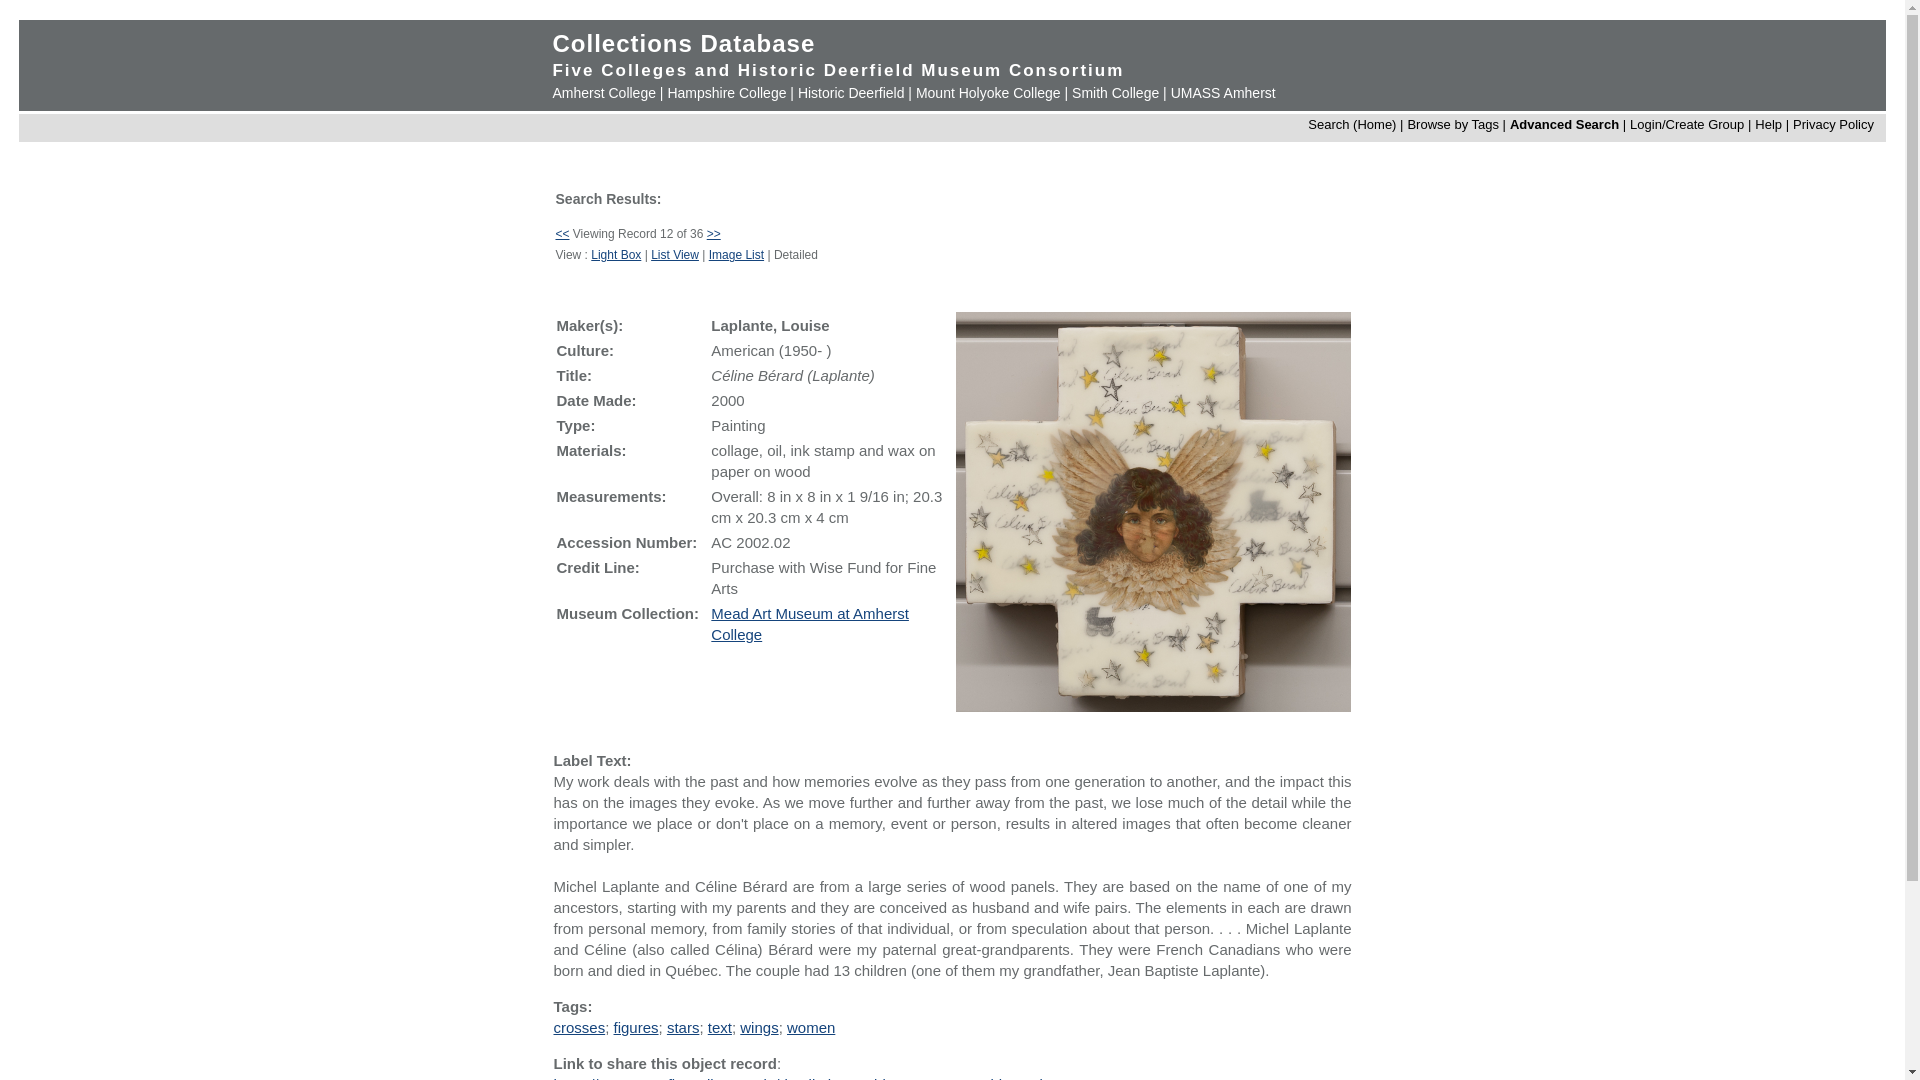 The height and width of the screenshot is (1080, 1920). What do you see at coordinates (758, 1027) in the screenshot?
I see `wings` at bounding box center [758, 1027].